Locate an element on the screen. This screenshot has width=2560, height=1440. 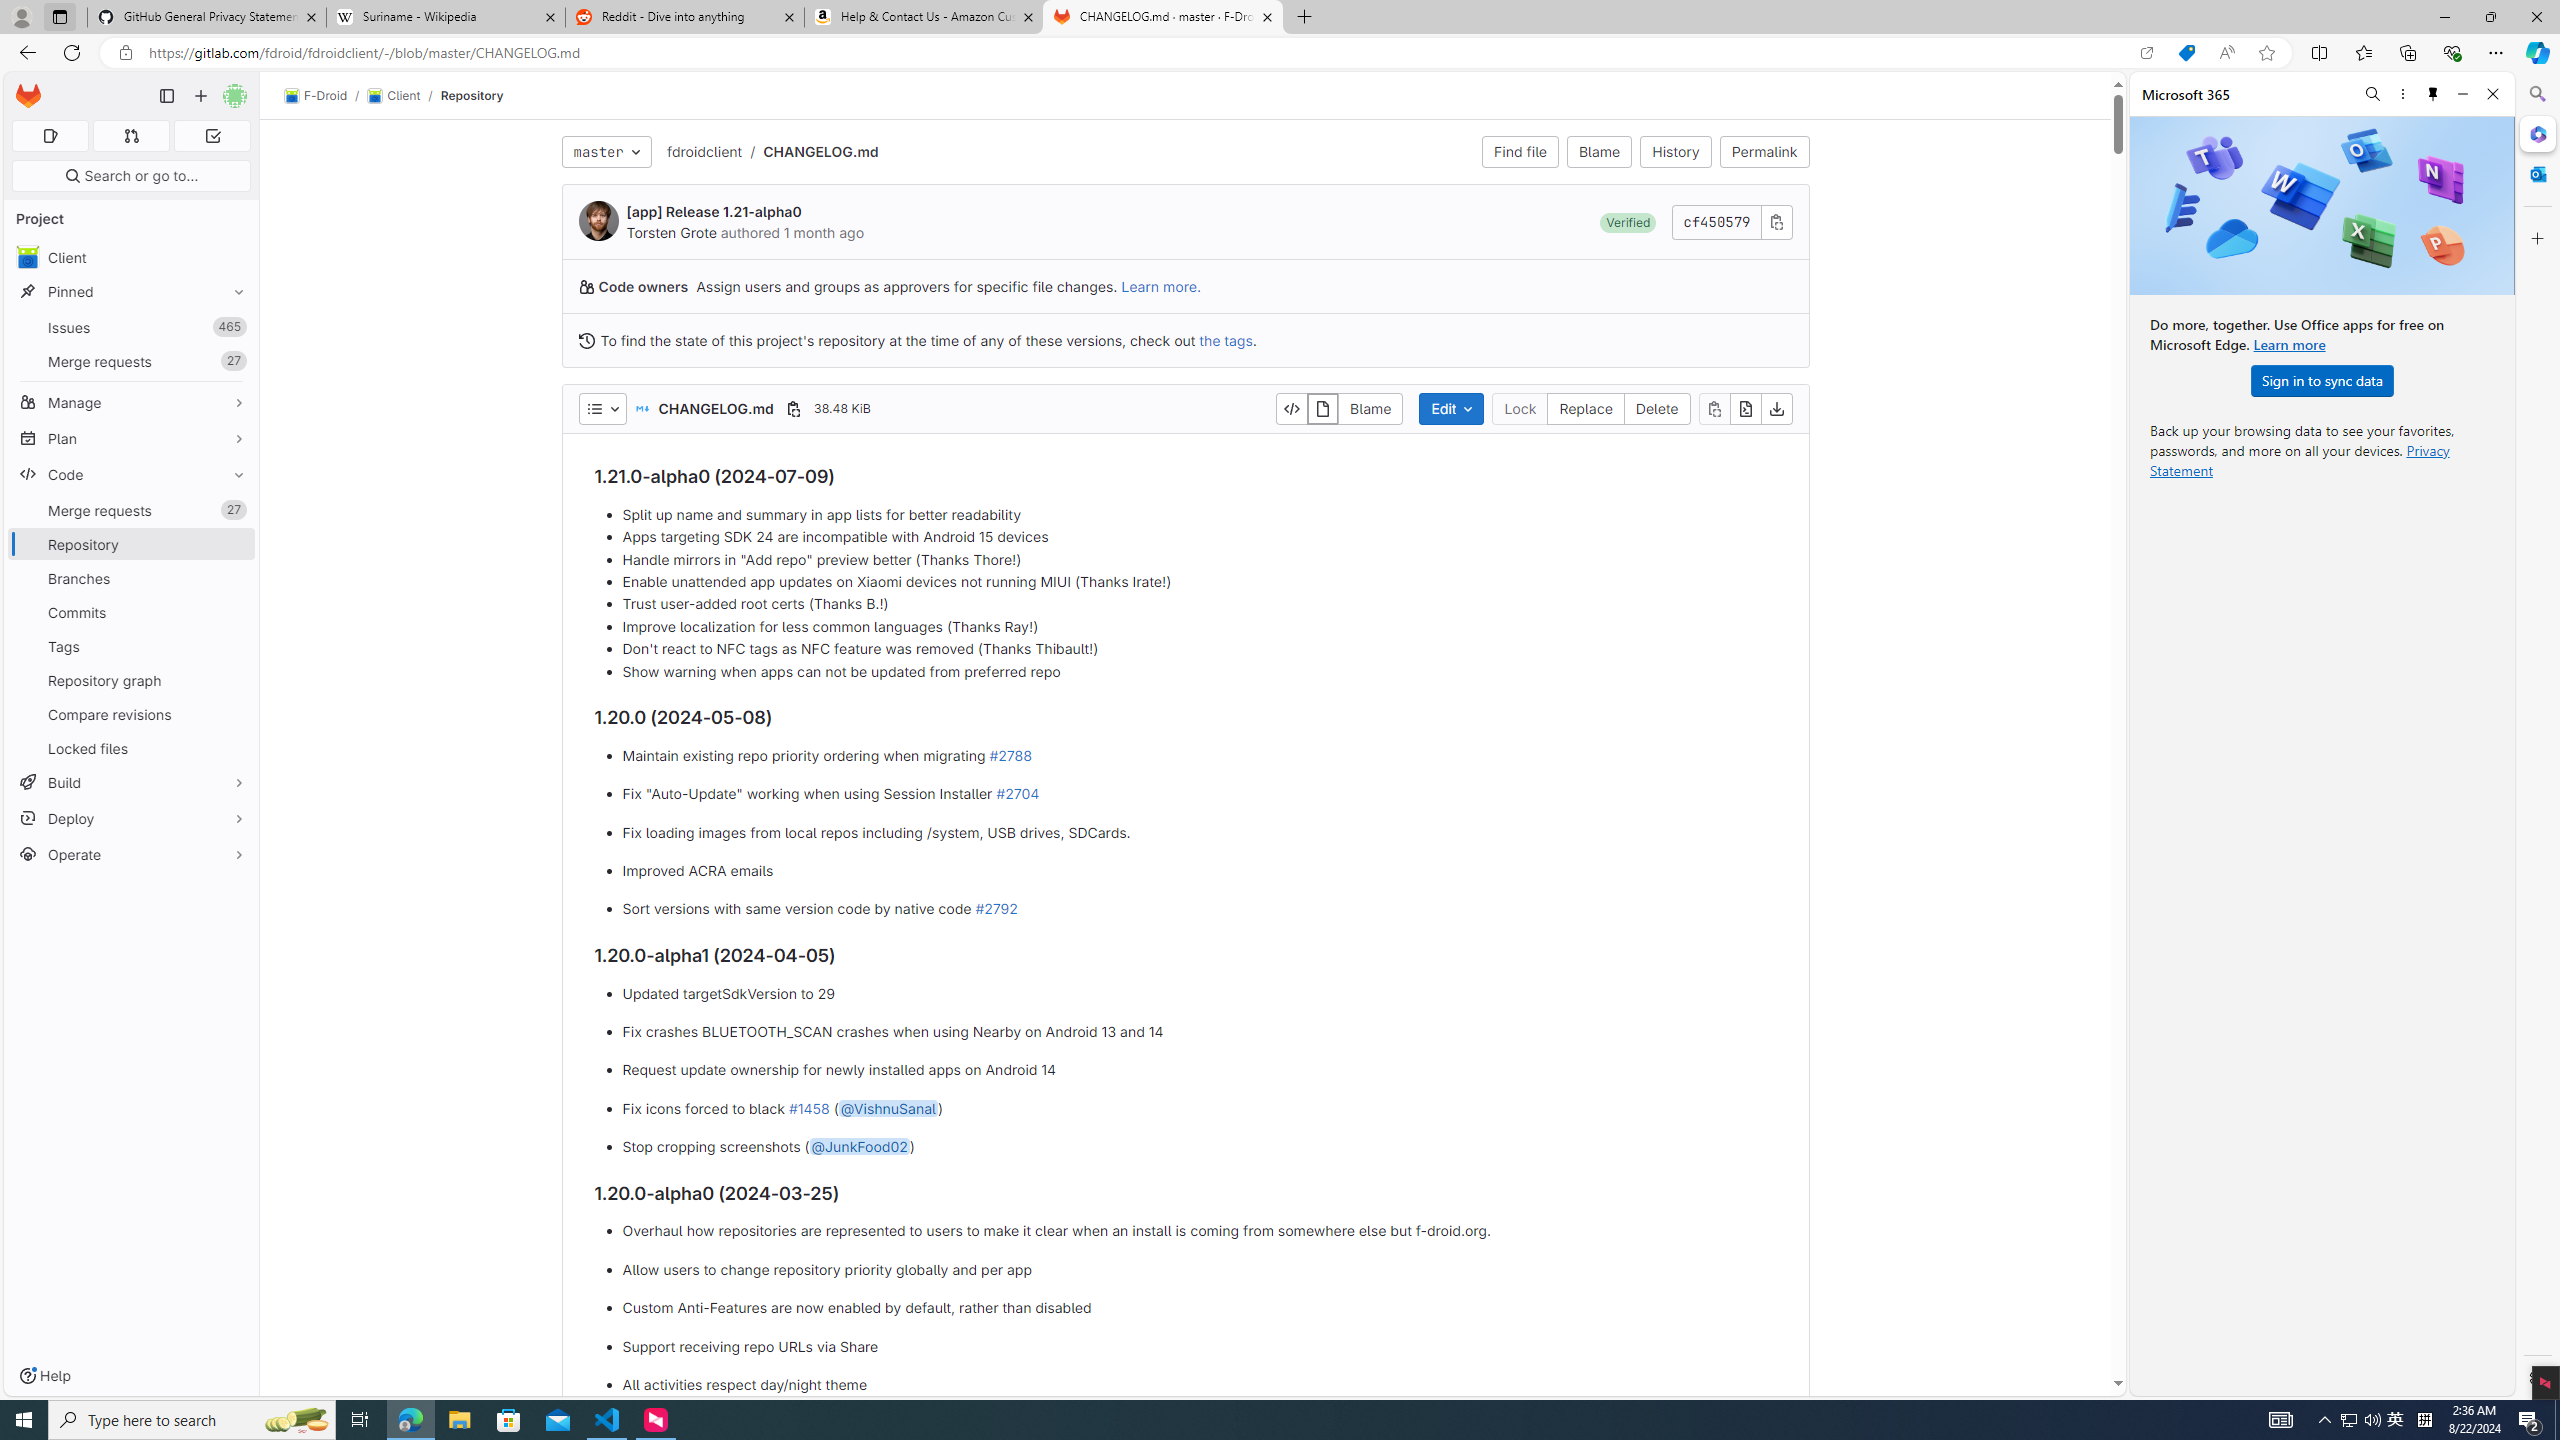
Merge requests 27 is located at coordinates (132, 510).